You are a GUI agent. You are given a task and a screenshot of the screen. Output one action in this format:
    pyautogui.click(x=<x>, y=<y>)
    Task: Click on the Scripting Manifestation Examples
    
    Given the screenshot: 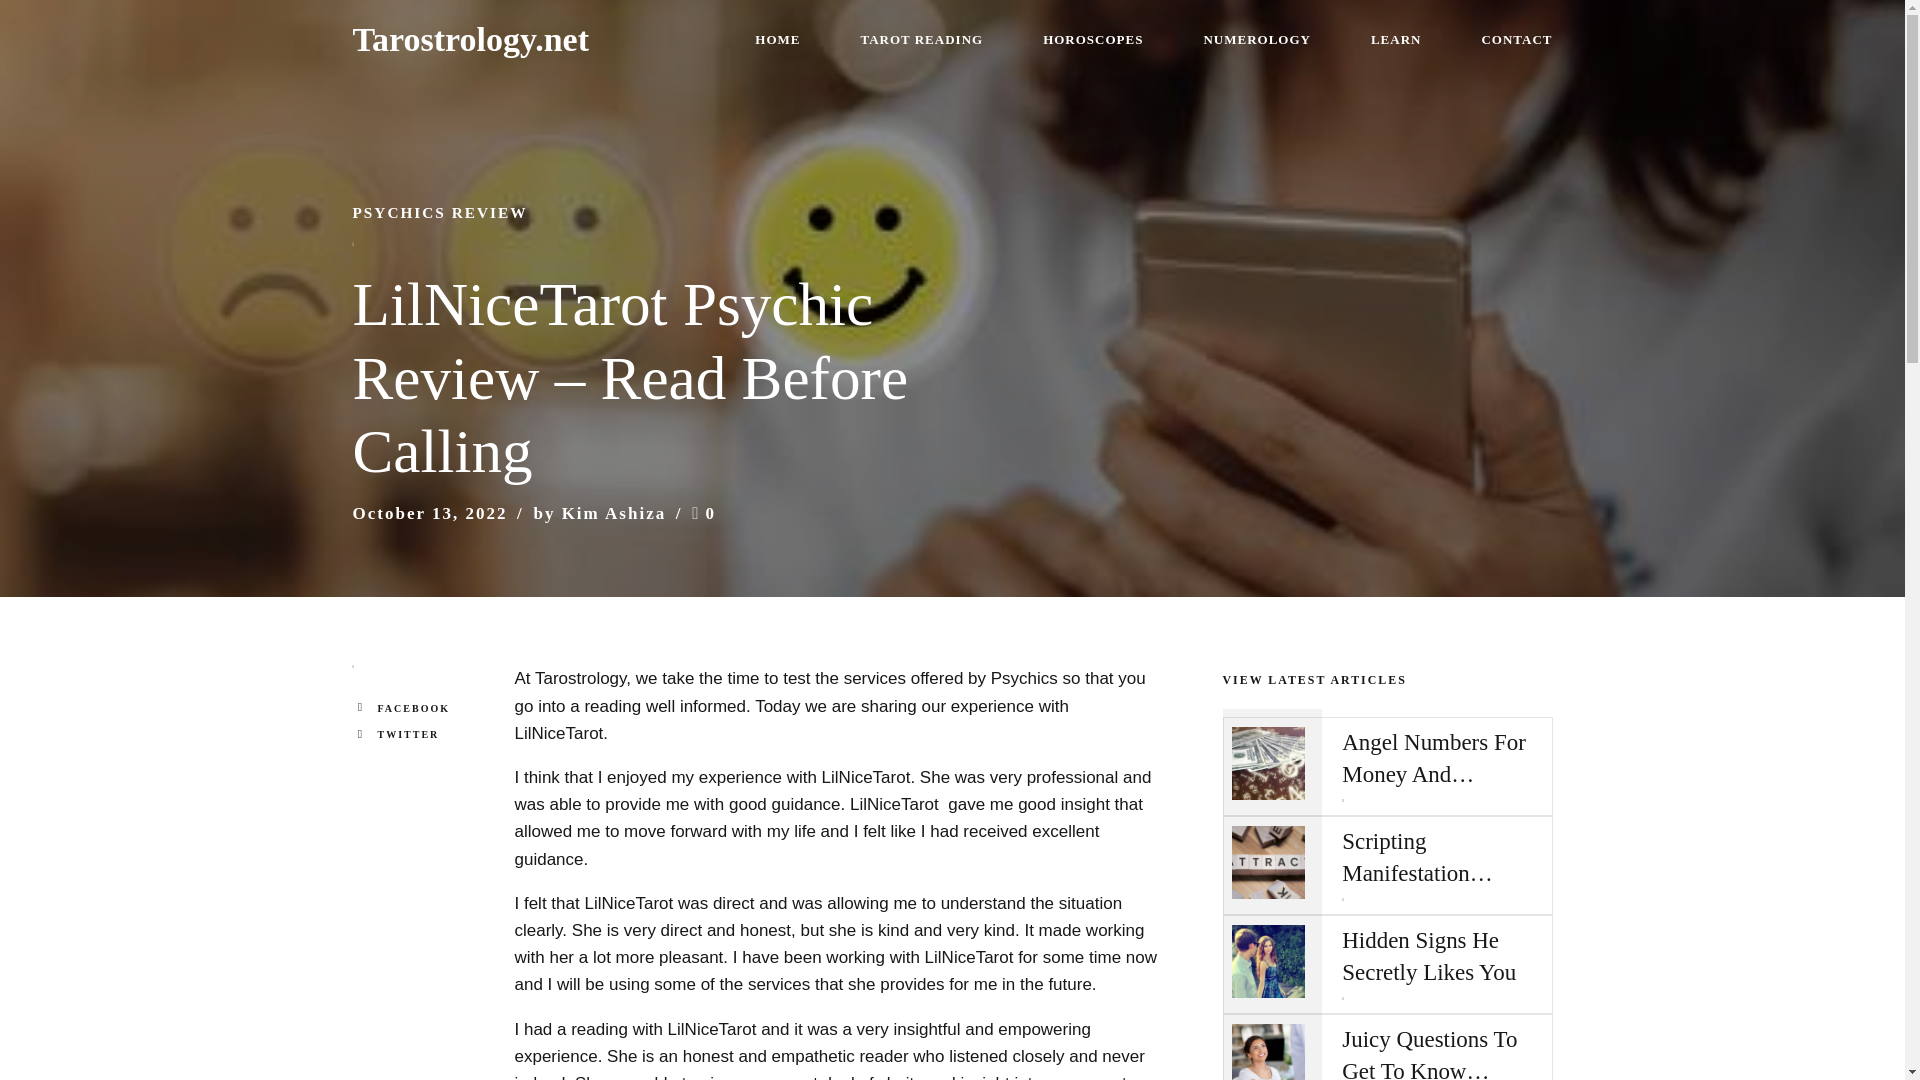 What is the action you would take?
    pyautogui.click(x=1442, y=858)
    